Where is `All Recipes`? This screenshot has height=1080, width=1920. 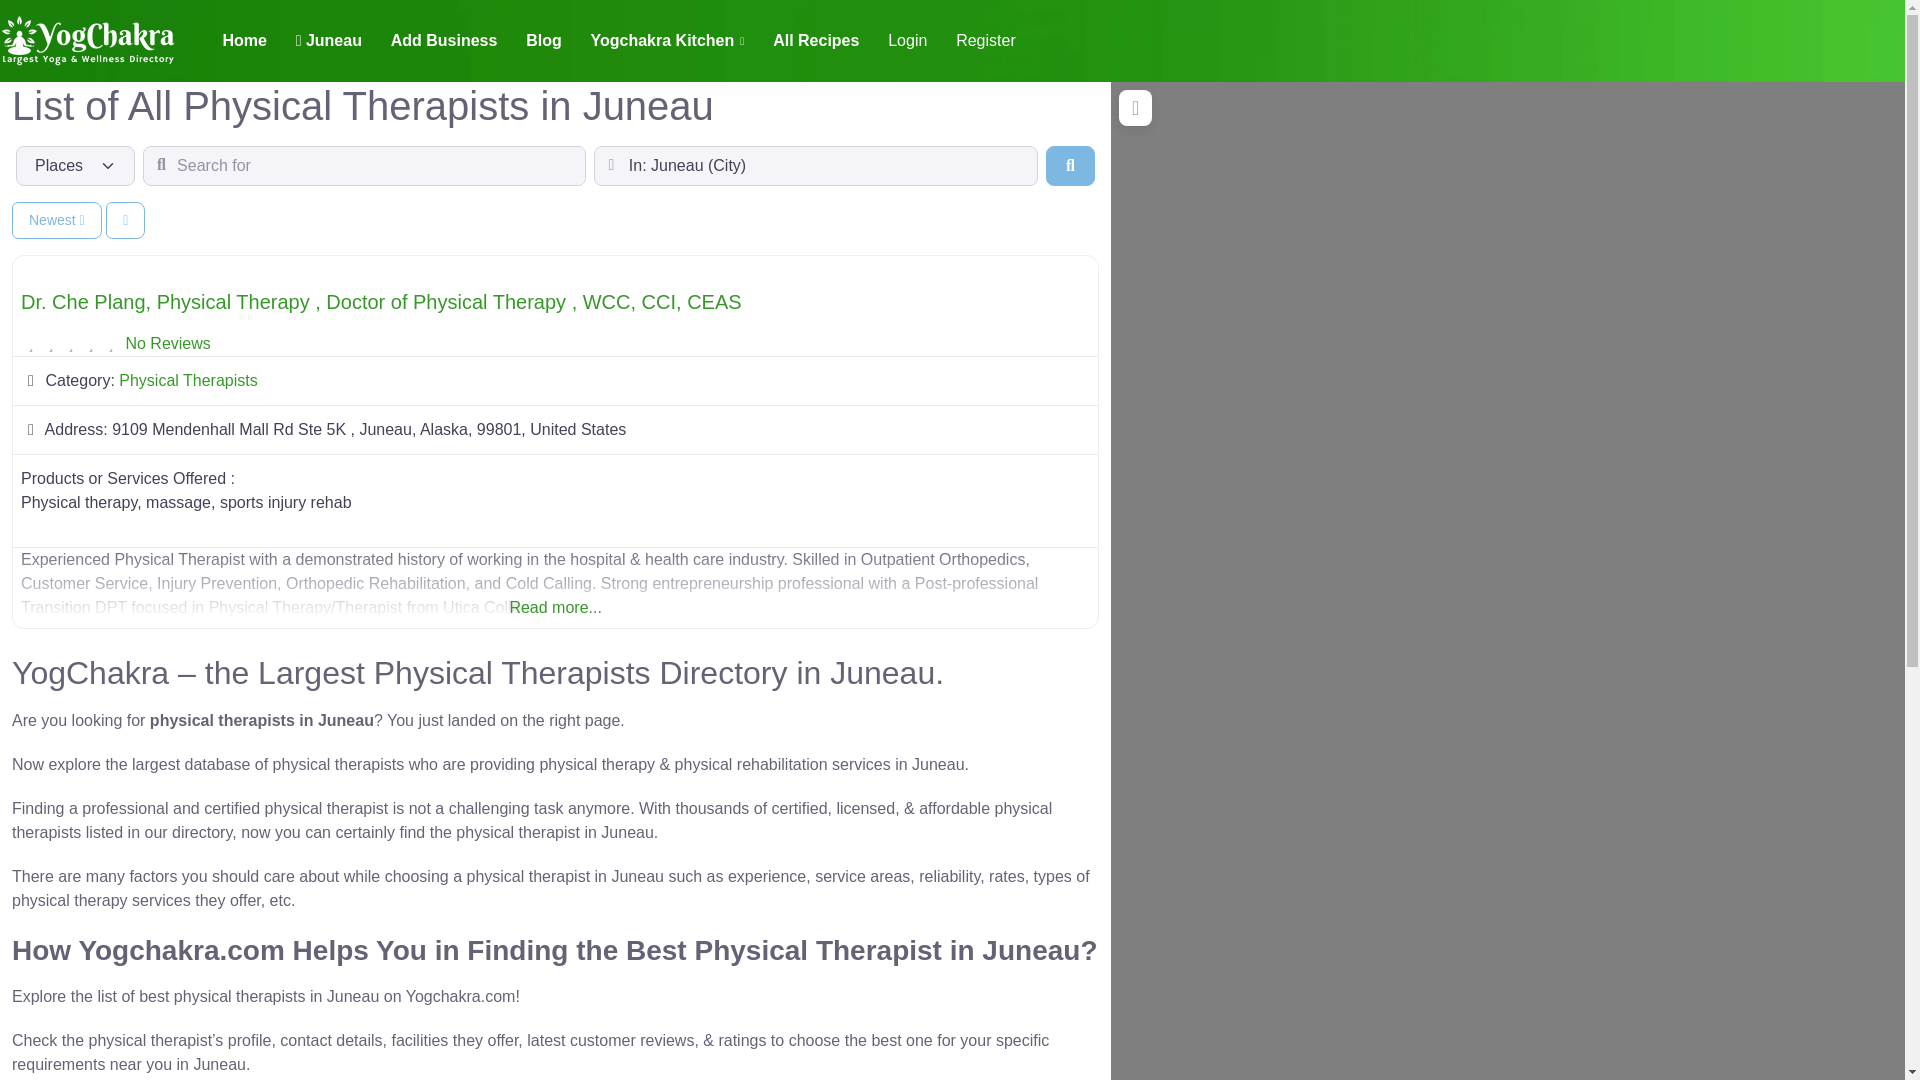
All Recipes is located at coordinates (816, 40).